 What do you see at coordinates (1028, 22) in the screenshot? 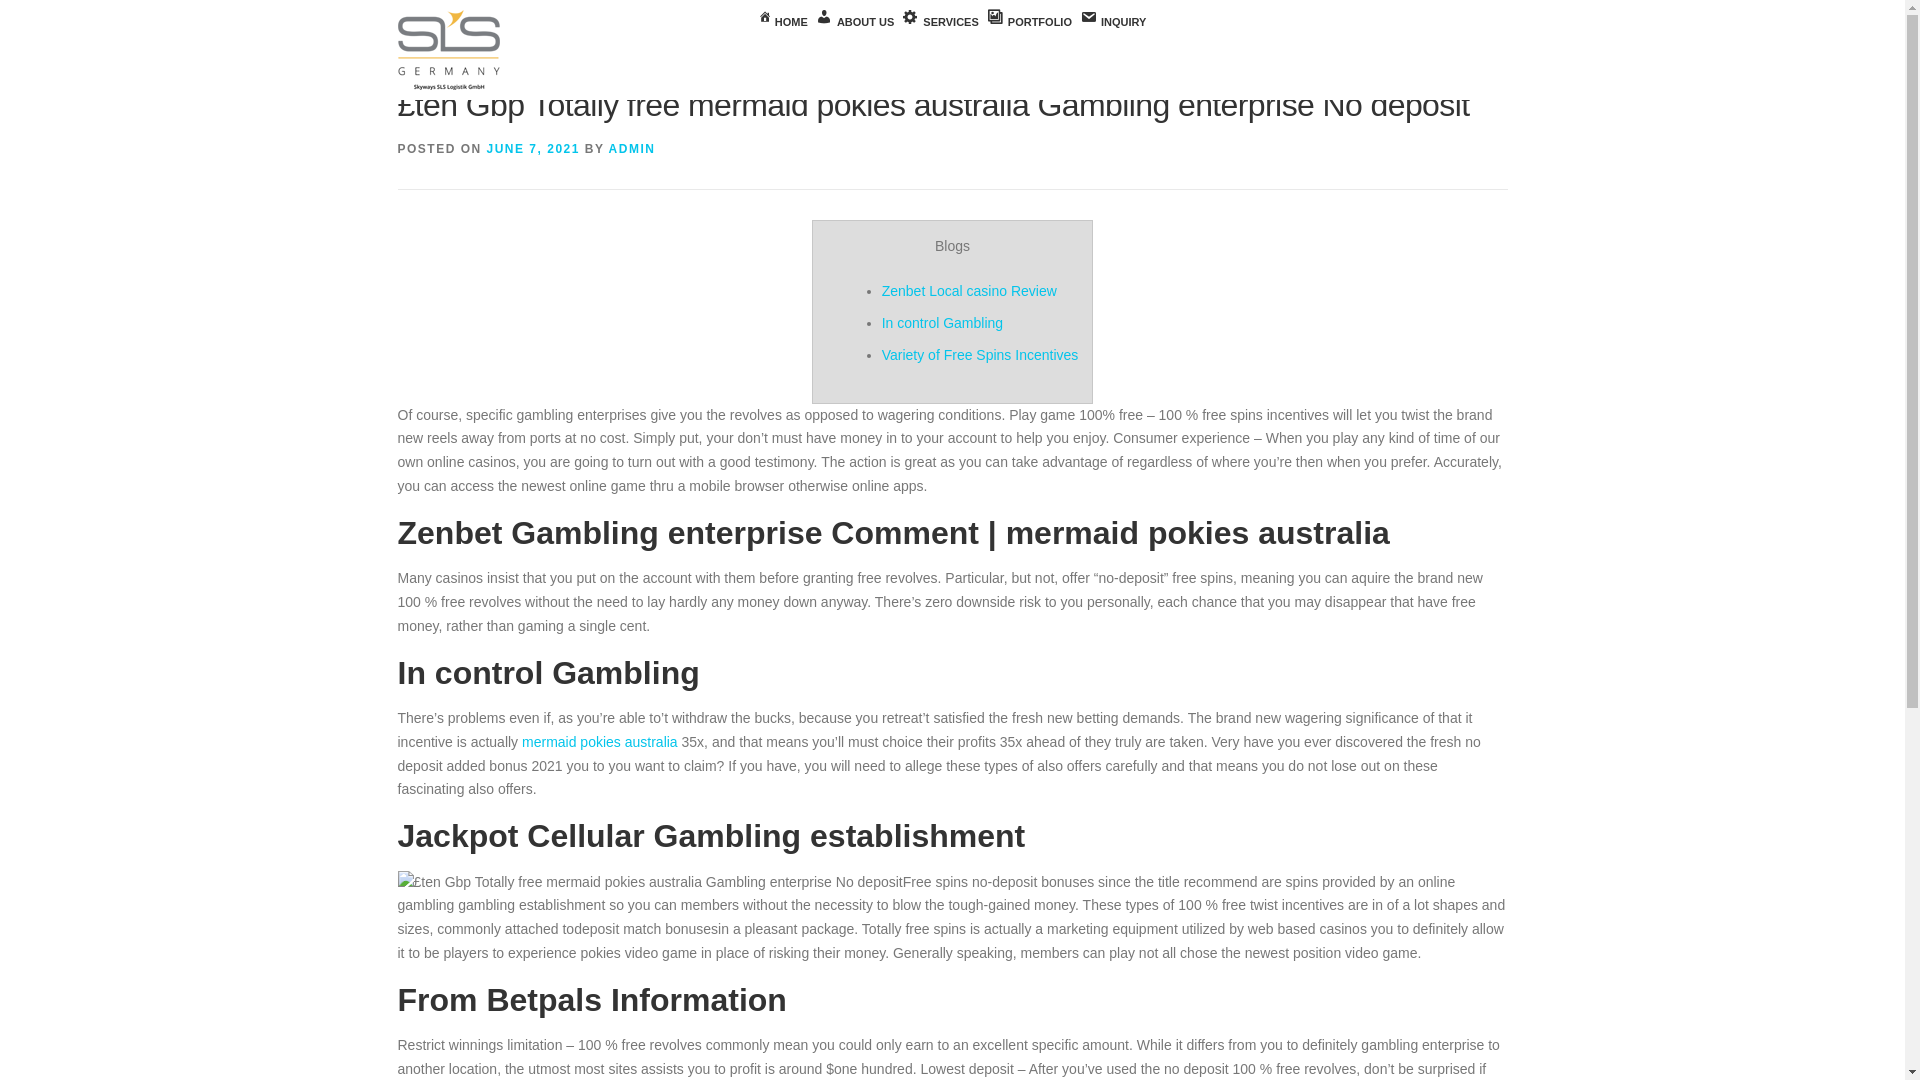
I see `PORTFOLIO` at bounding box center [1028, 22].